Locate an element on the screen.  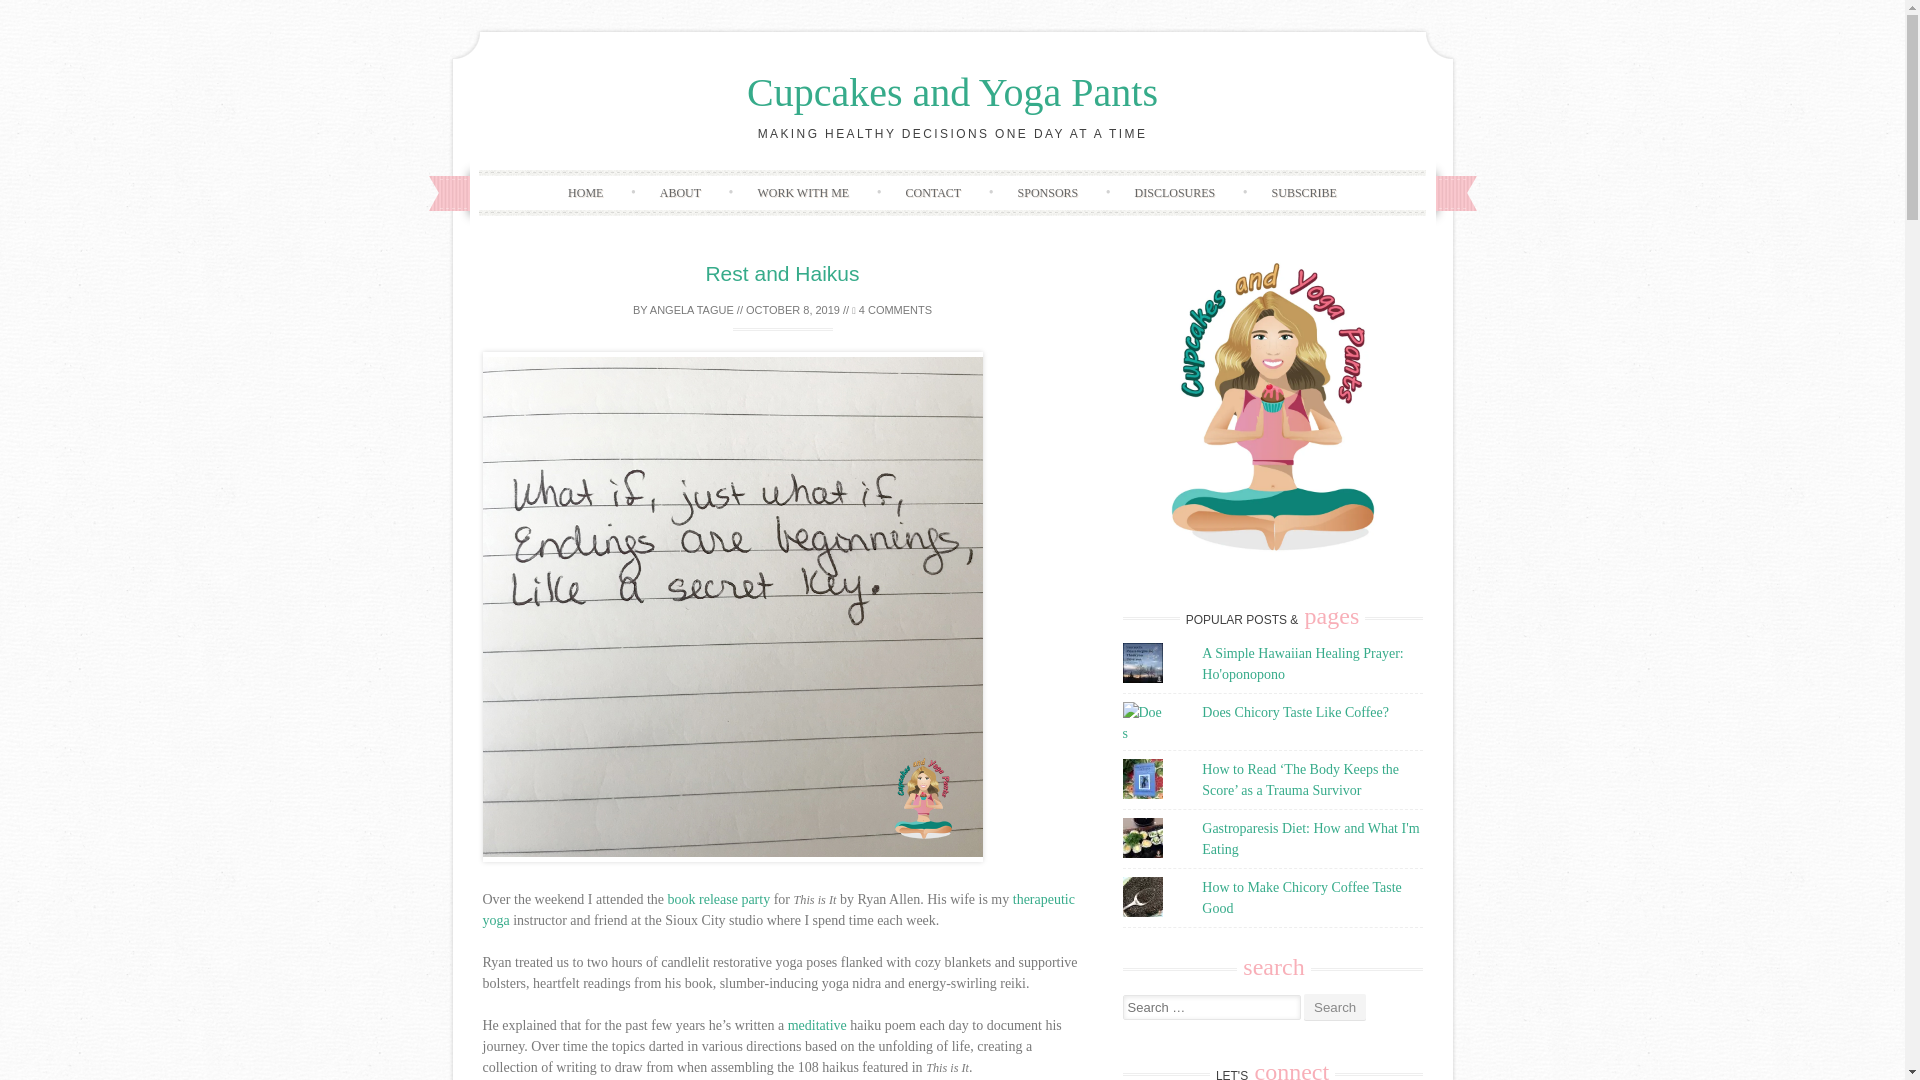
DISCLOSURES is located at coordinates (1176, 192).